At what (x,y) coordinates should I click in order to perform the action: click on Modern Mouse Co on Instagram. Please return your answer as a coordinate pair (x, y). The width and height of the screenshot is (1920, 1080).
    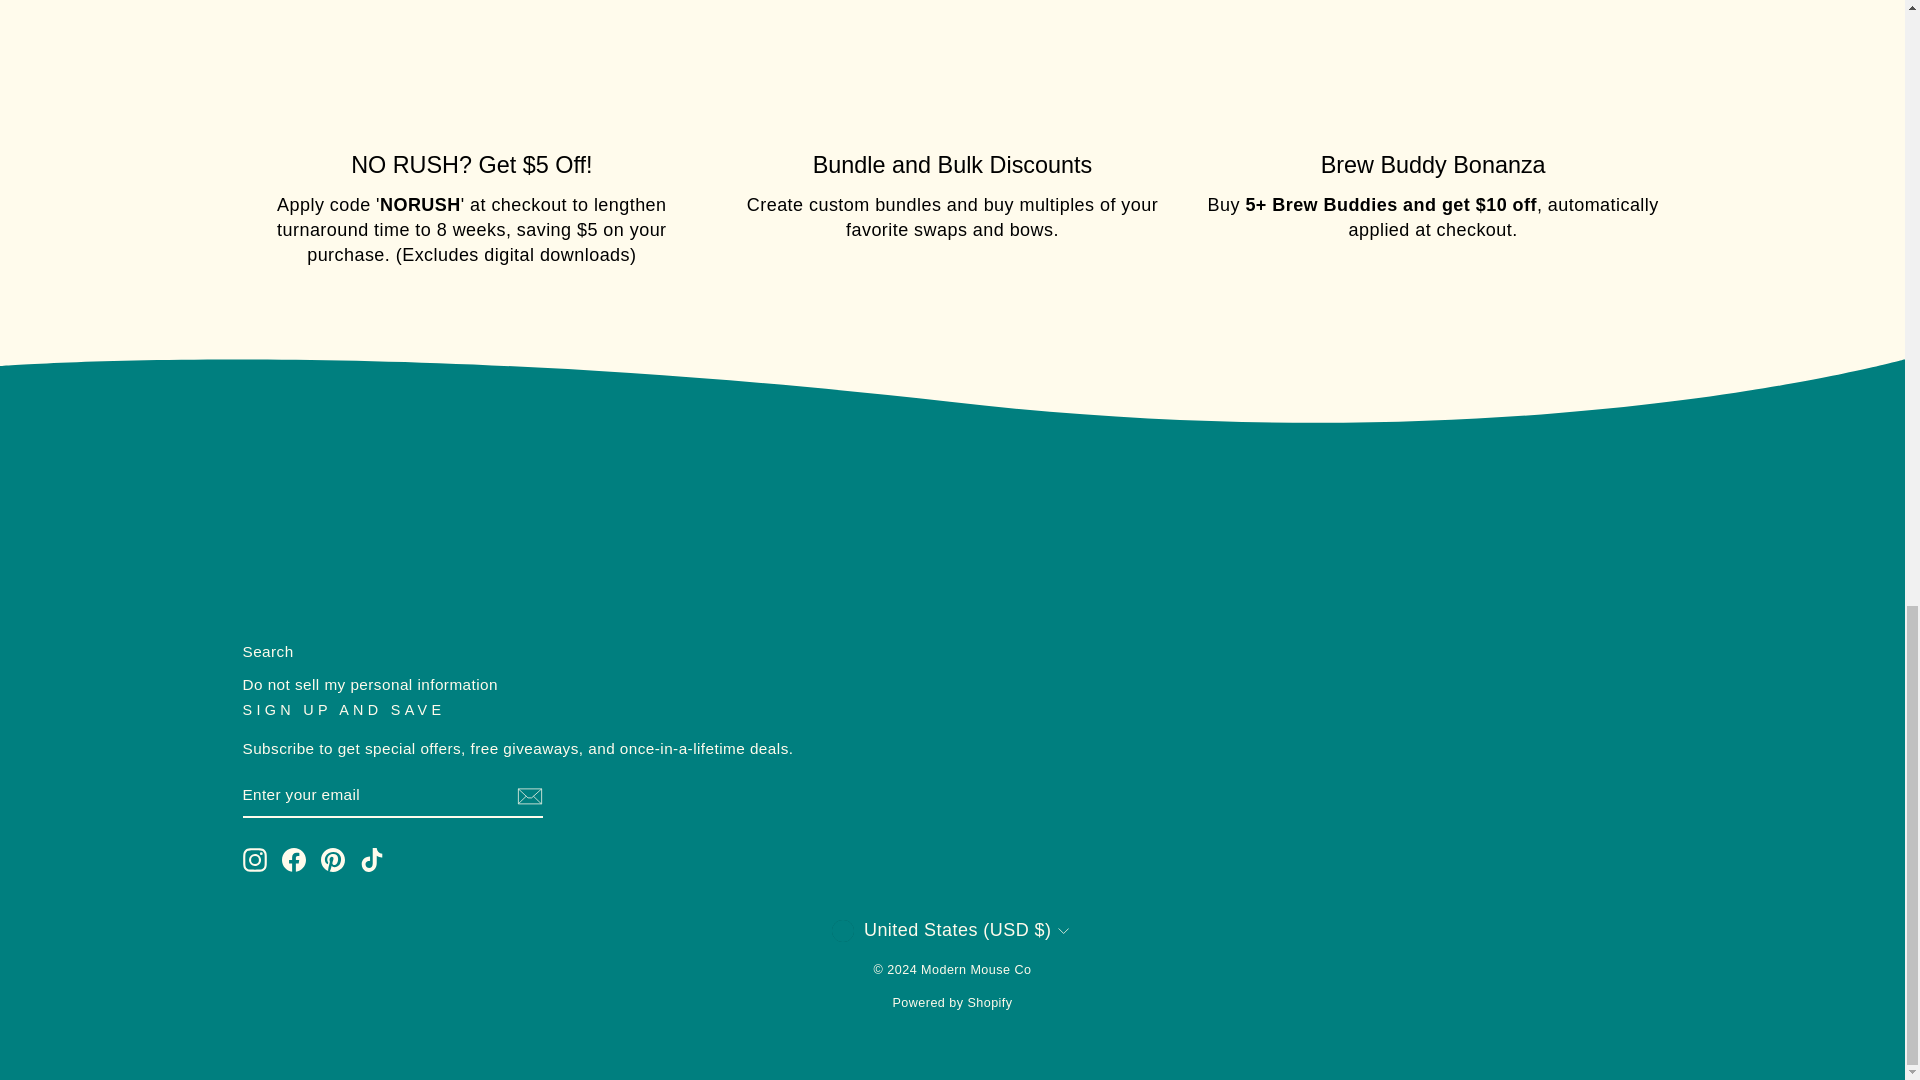
    Looking at the image, I should click on (254, 859).